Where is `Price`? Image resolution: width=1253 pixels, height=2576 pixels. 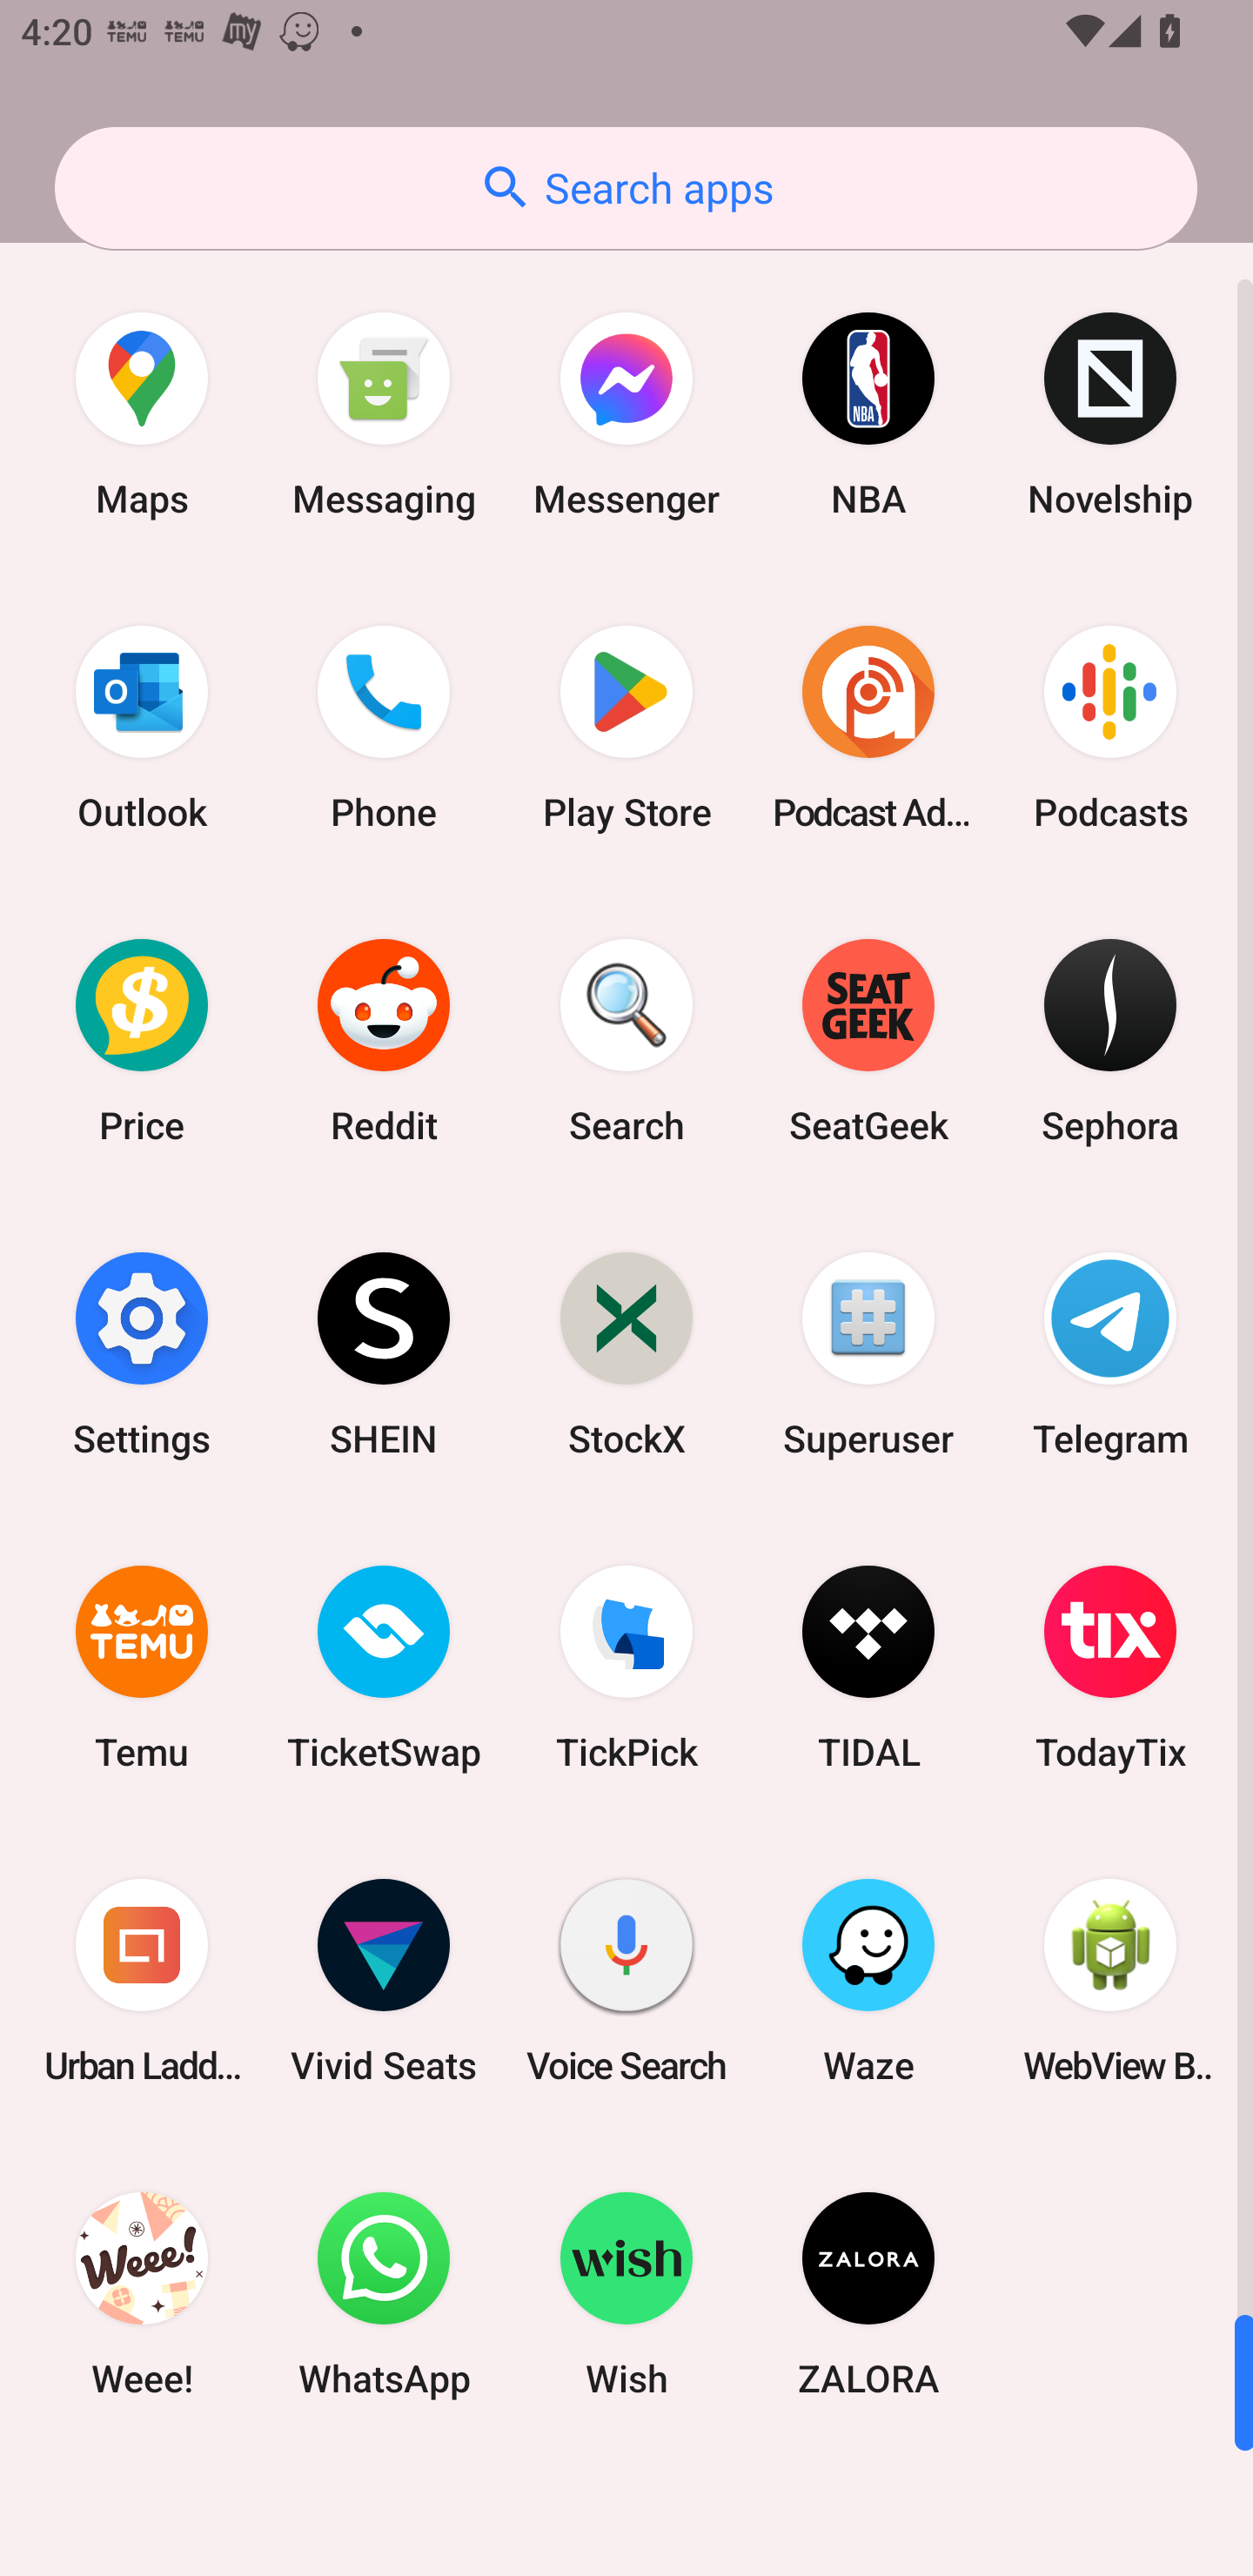 Price is located at coordinates (142, 1041).